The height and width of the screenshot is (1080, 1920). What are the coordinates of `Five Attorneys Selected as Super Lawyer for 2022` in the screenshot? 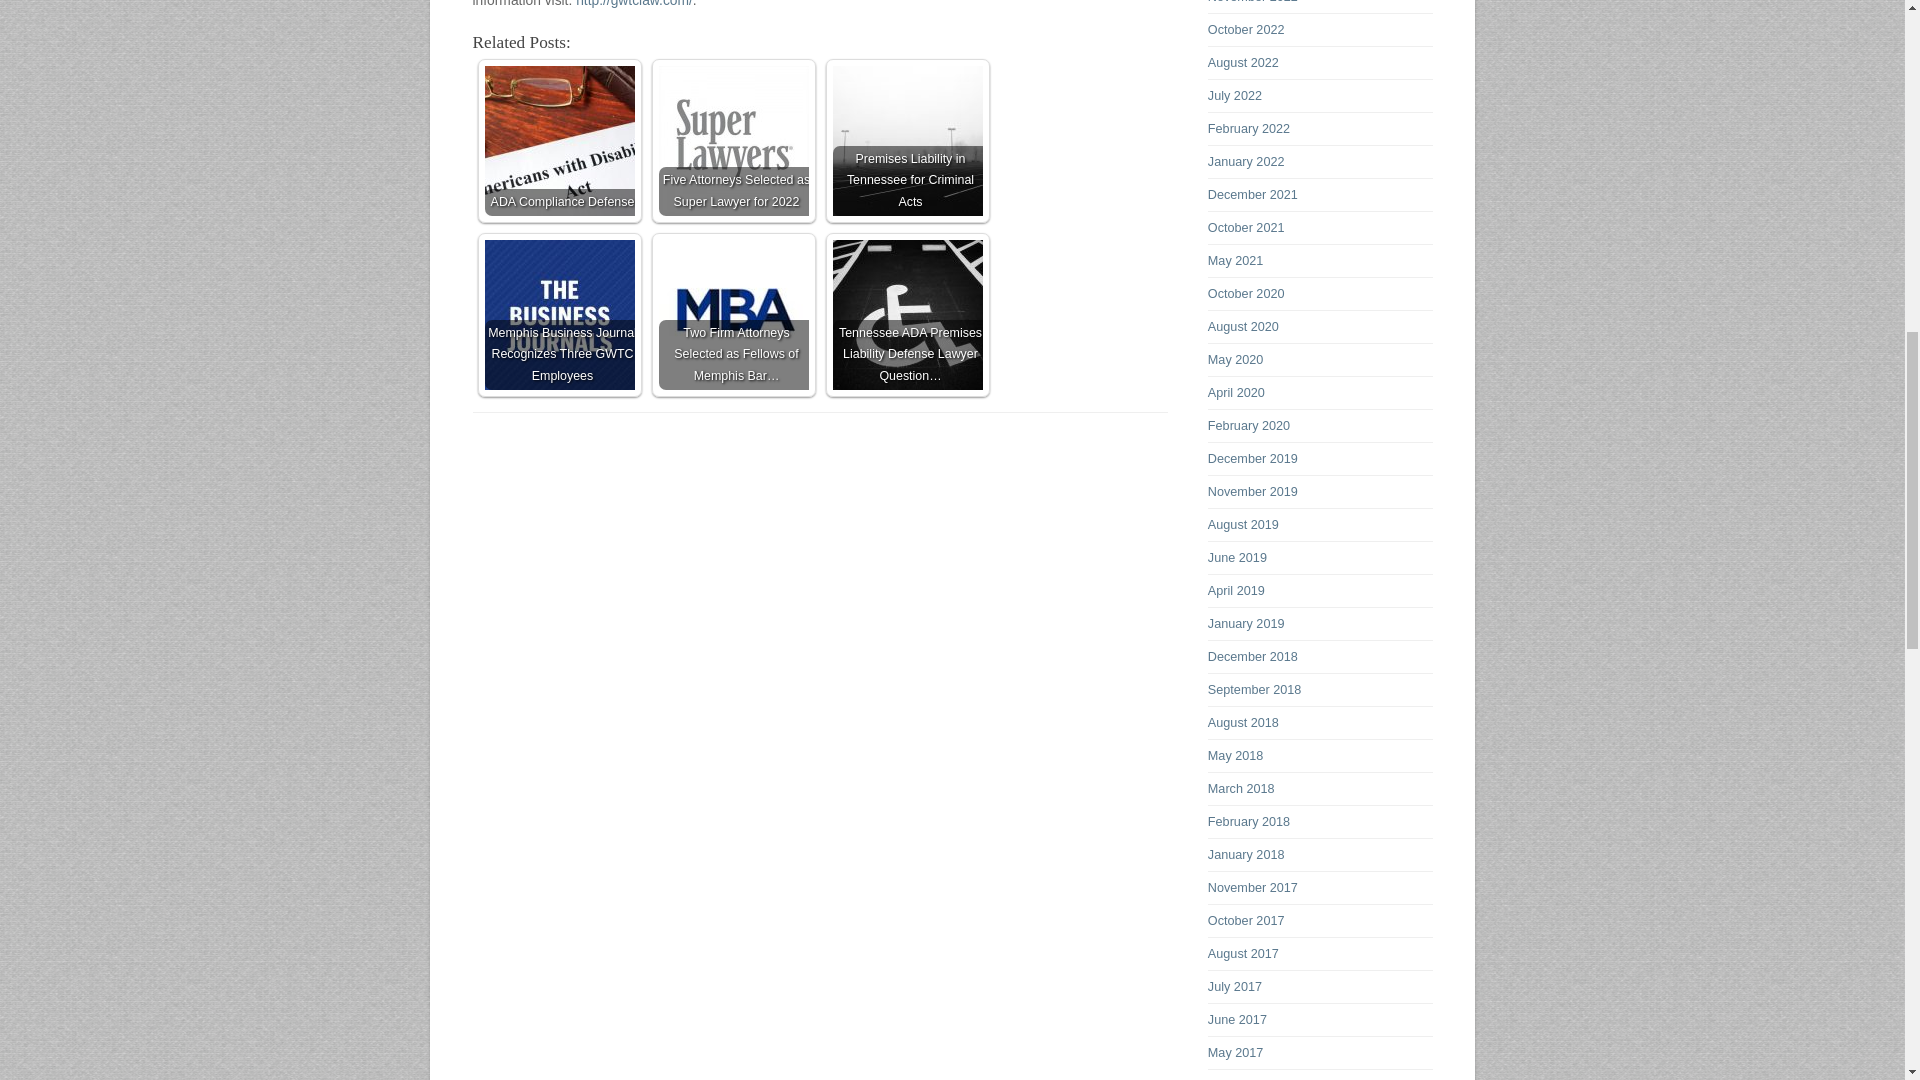 It's located at (733, 140).